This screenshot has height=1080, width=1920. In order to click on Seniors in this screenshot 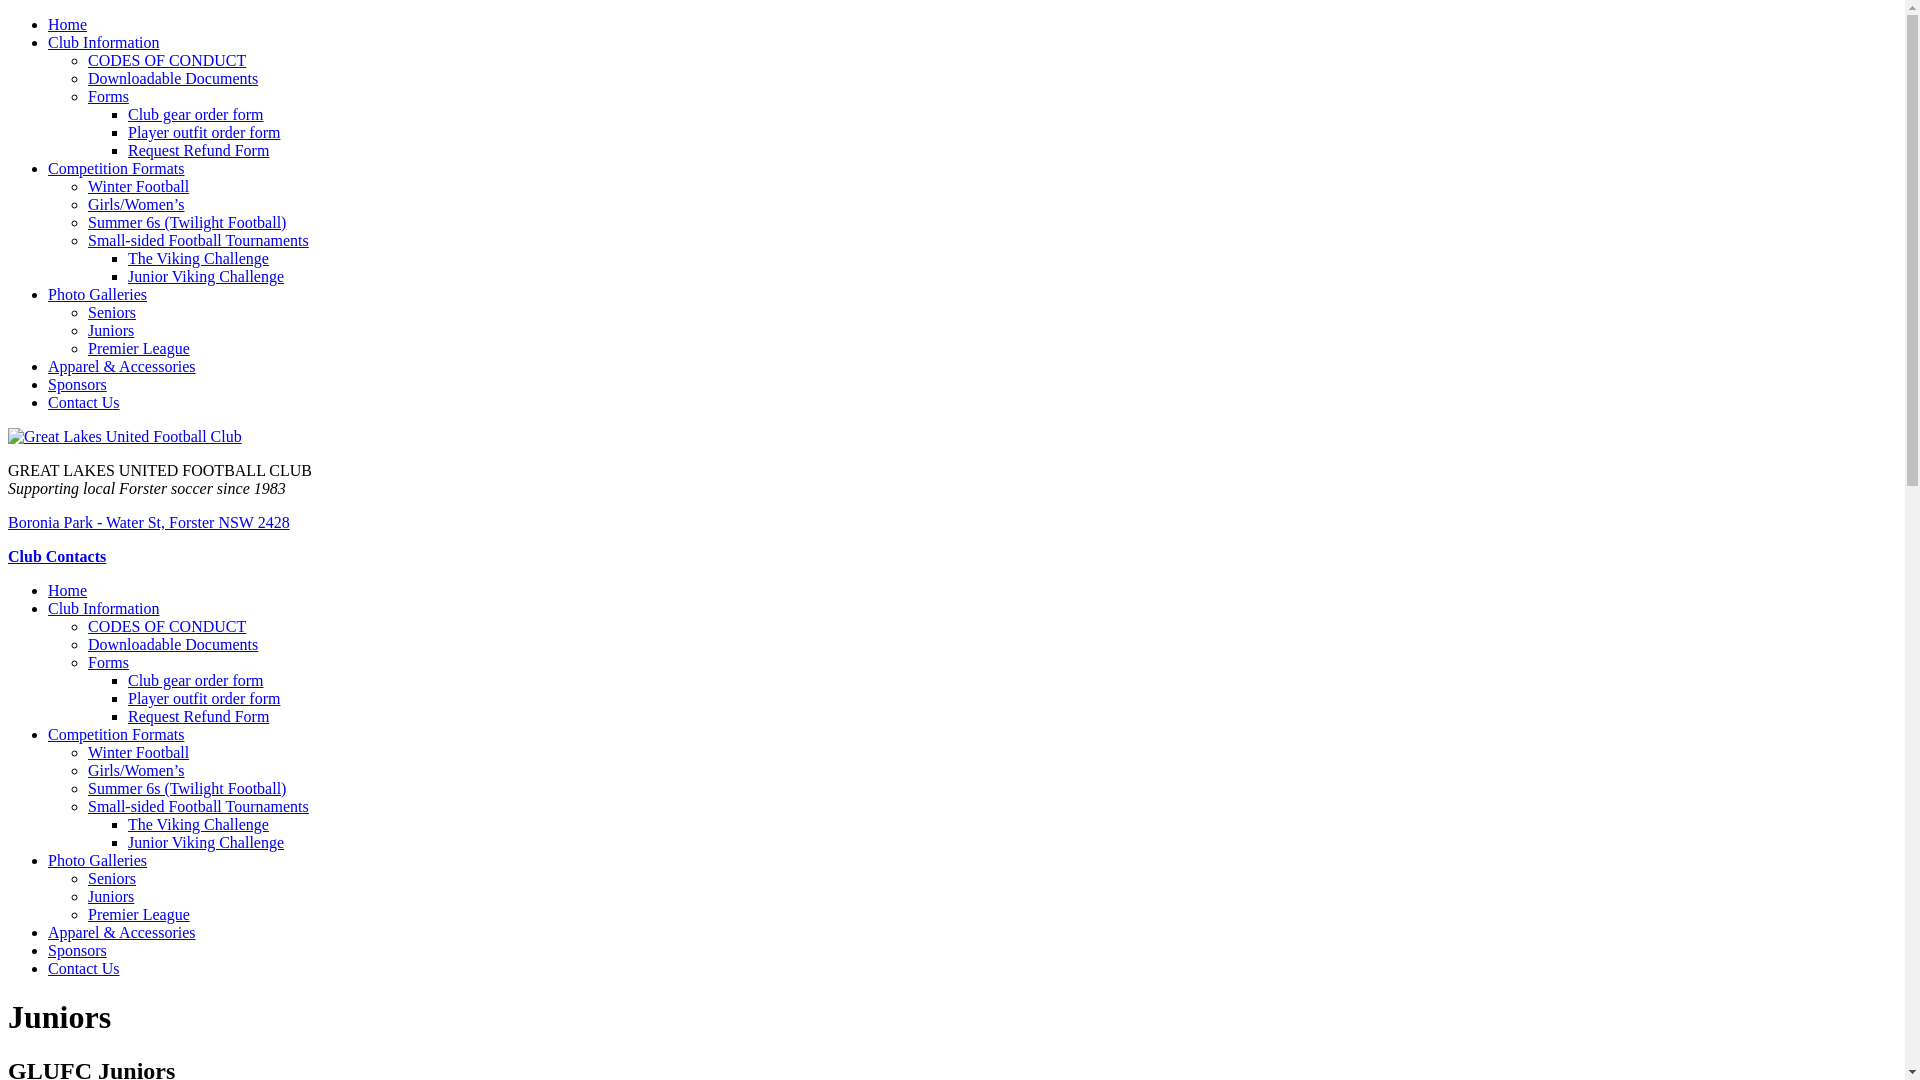, I will do `click(112, 878)`.